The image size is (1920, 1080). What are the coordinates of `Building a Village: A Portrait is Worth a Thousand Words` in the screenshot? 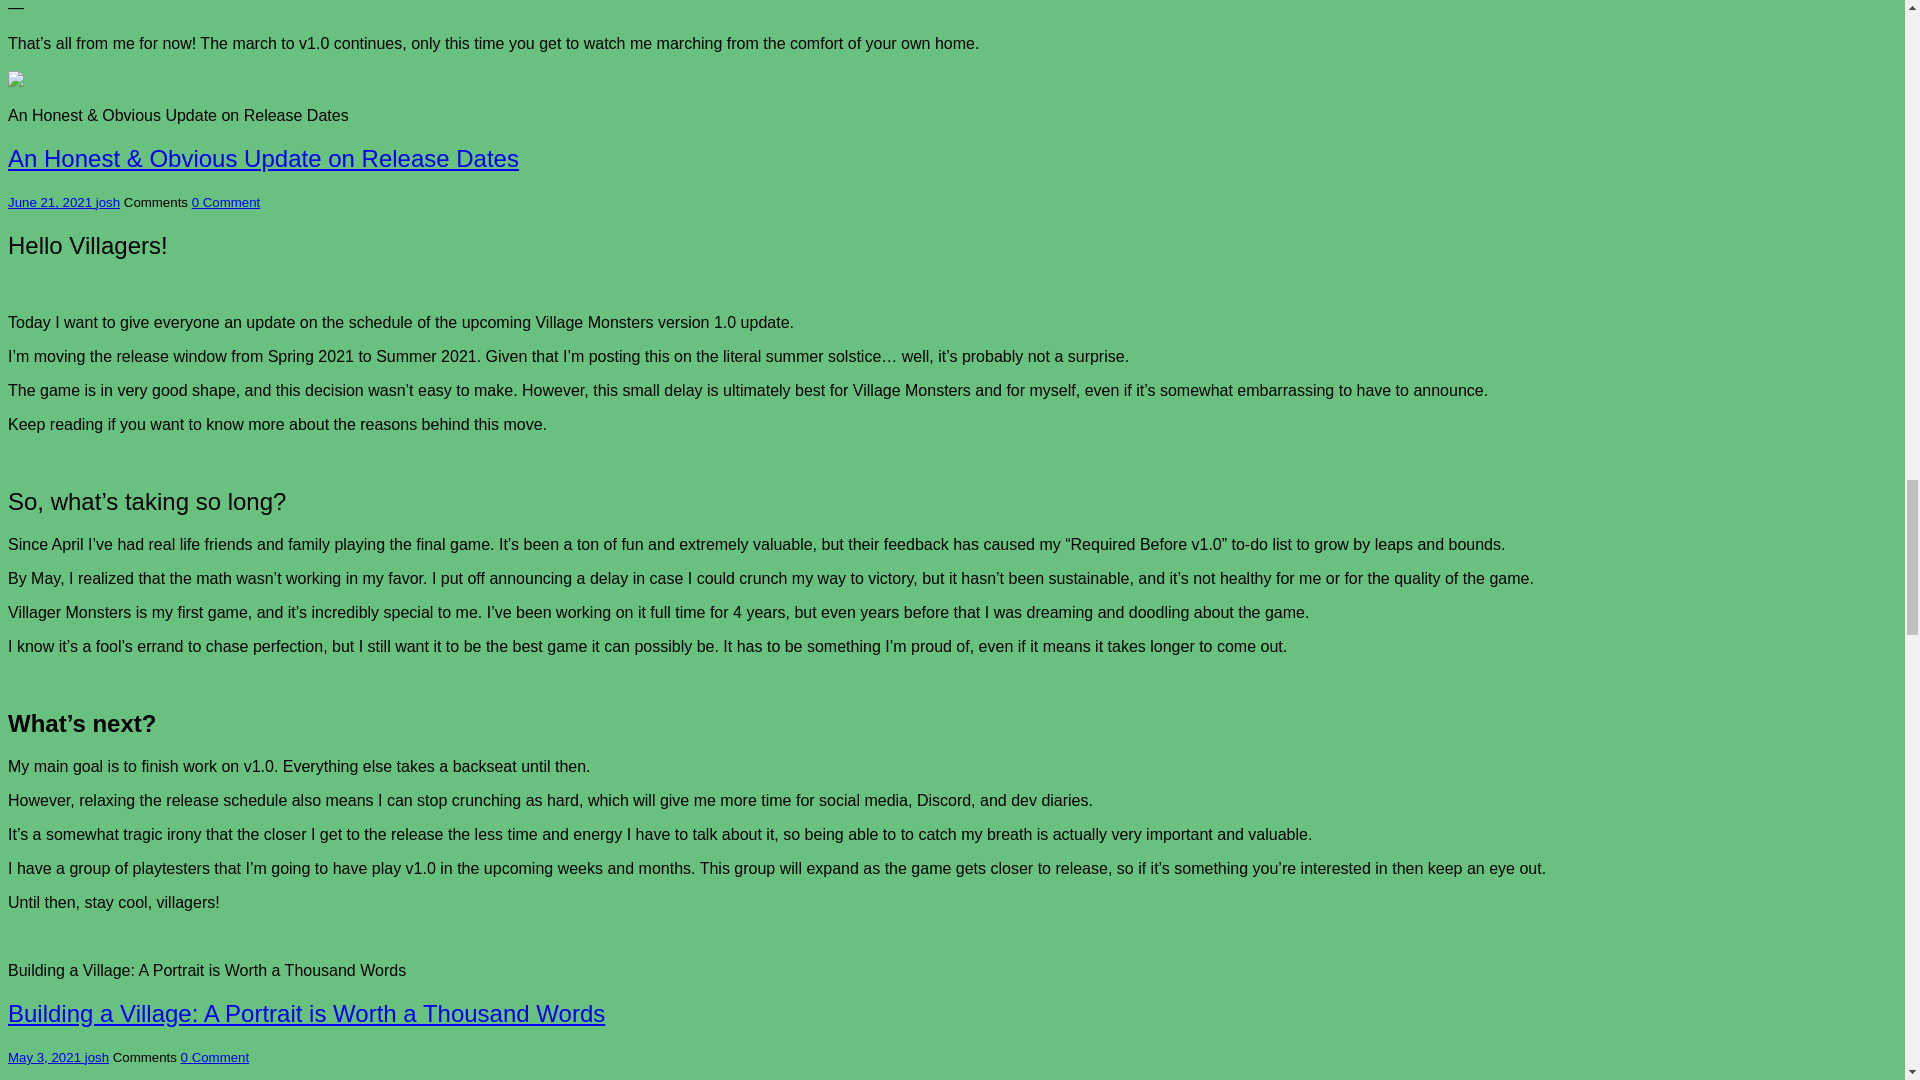 It's located at (306, 1014).